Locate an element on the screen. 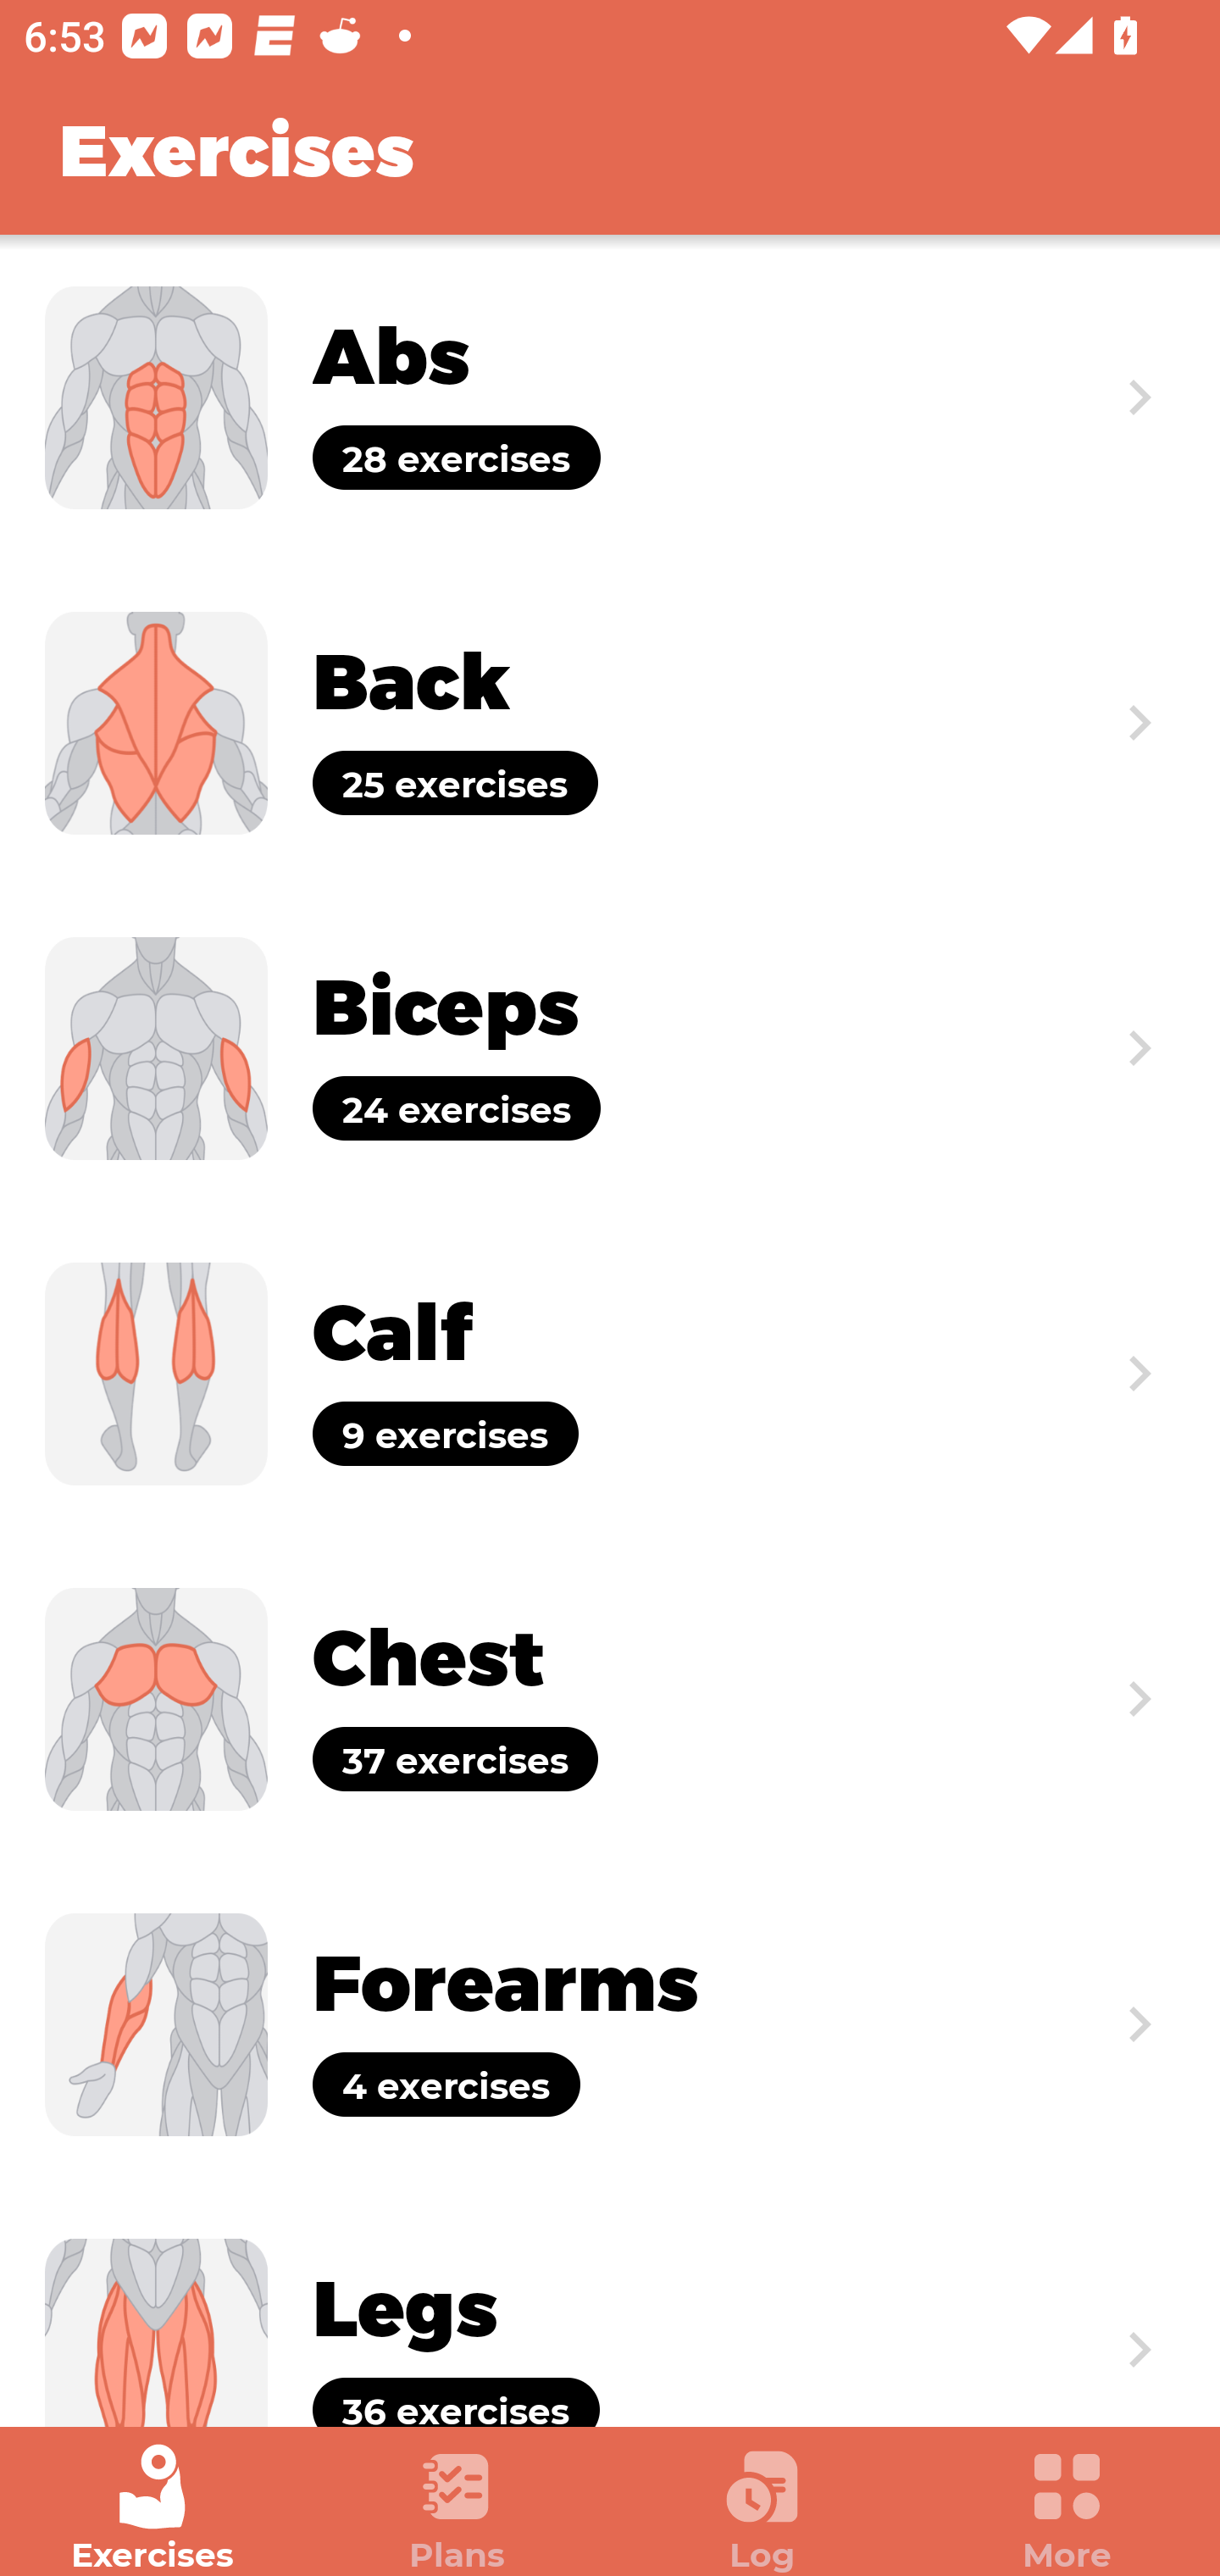 Image resolution: width=1220 pixels, height=2576 pixels. Exercise Abs 28 exercises is located at coordinates (610, 397).